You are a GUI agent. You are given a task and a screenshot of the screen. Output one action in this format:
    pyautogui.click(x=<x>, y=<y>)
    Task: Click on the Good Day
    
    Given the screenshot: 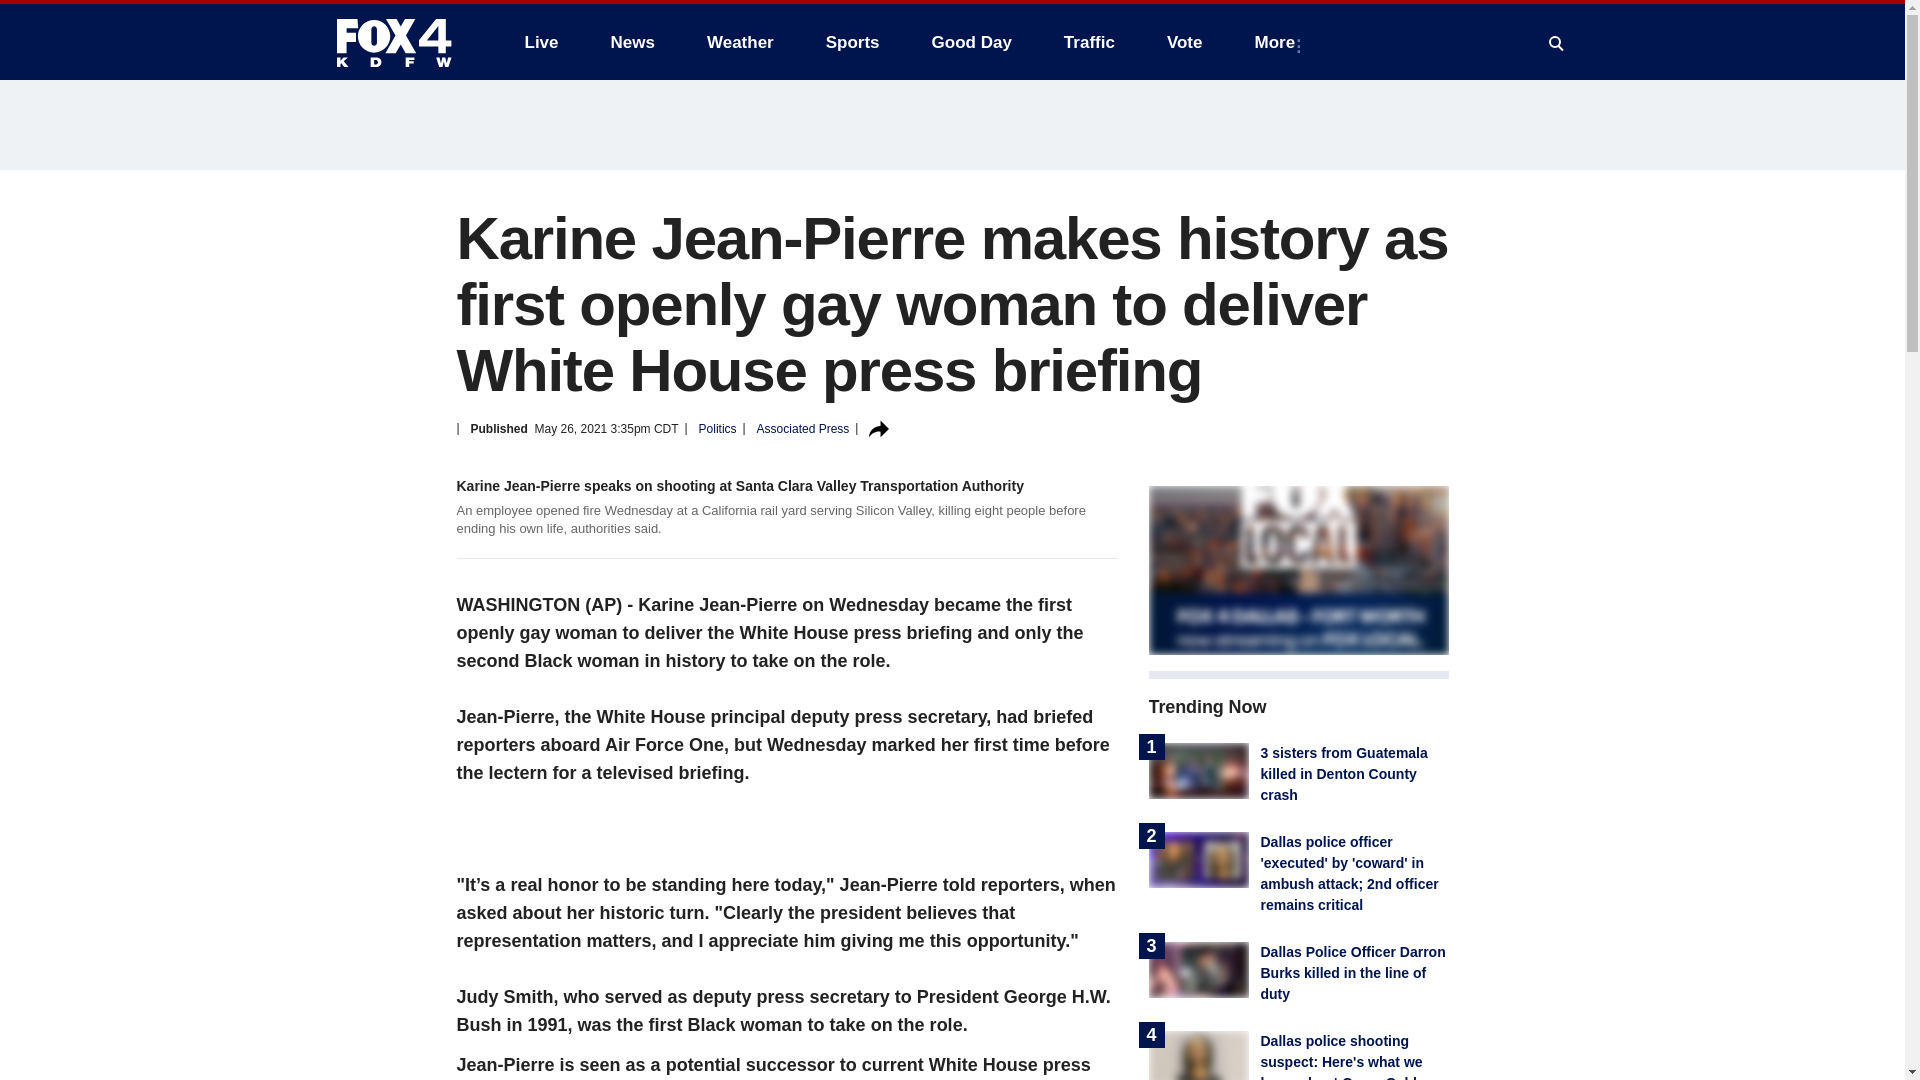 What is the action you would take?
    pyautogui.click(x=971, y=42)
    